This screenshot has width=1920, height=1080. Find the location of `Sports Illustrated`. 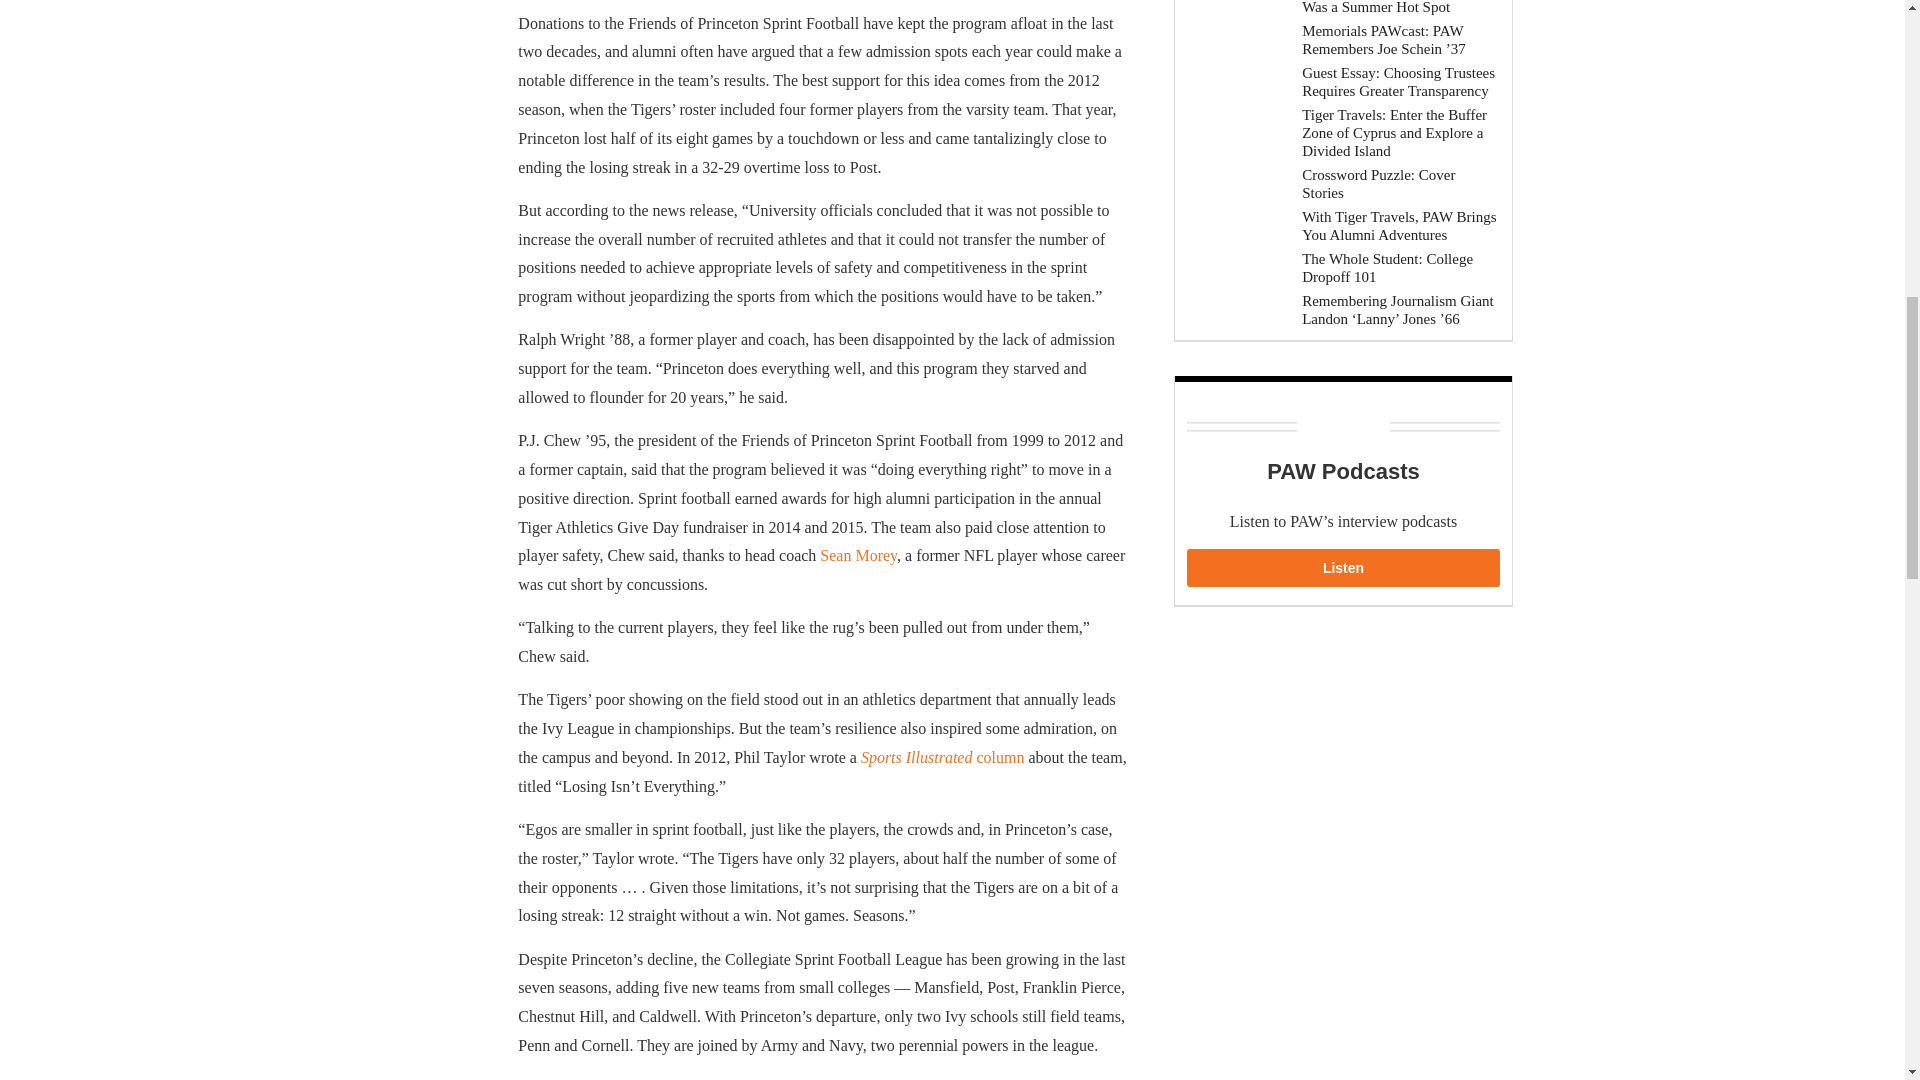

Sports Illustrated is located at coordinates (918, 757).